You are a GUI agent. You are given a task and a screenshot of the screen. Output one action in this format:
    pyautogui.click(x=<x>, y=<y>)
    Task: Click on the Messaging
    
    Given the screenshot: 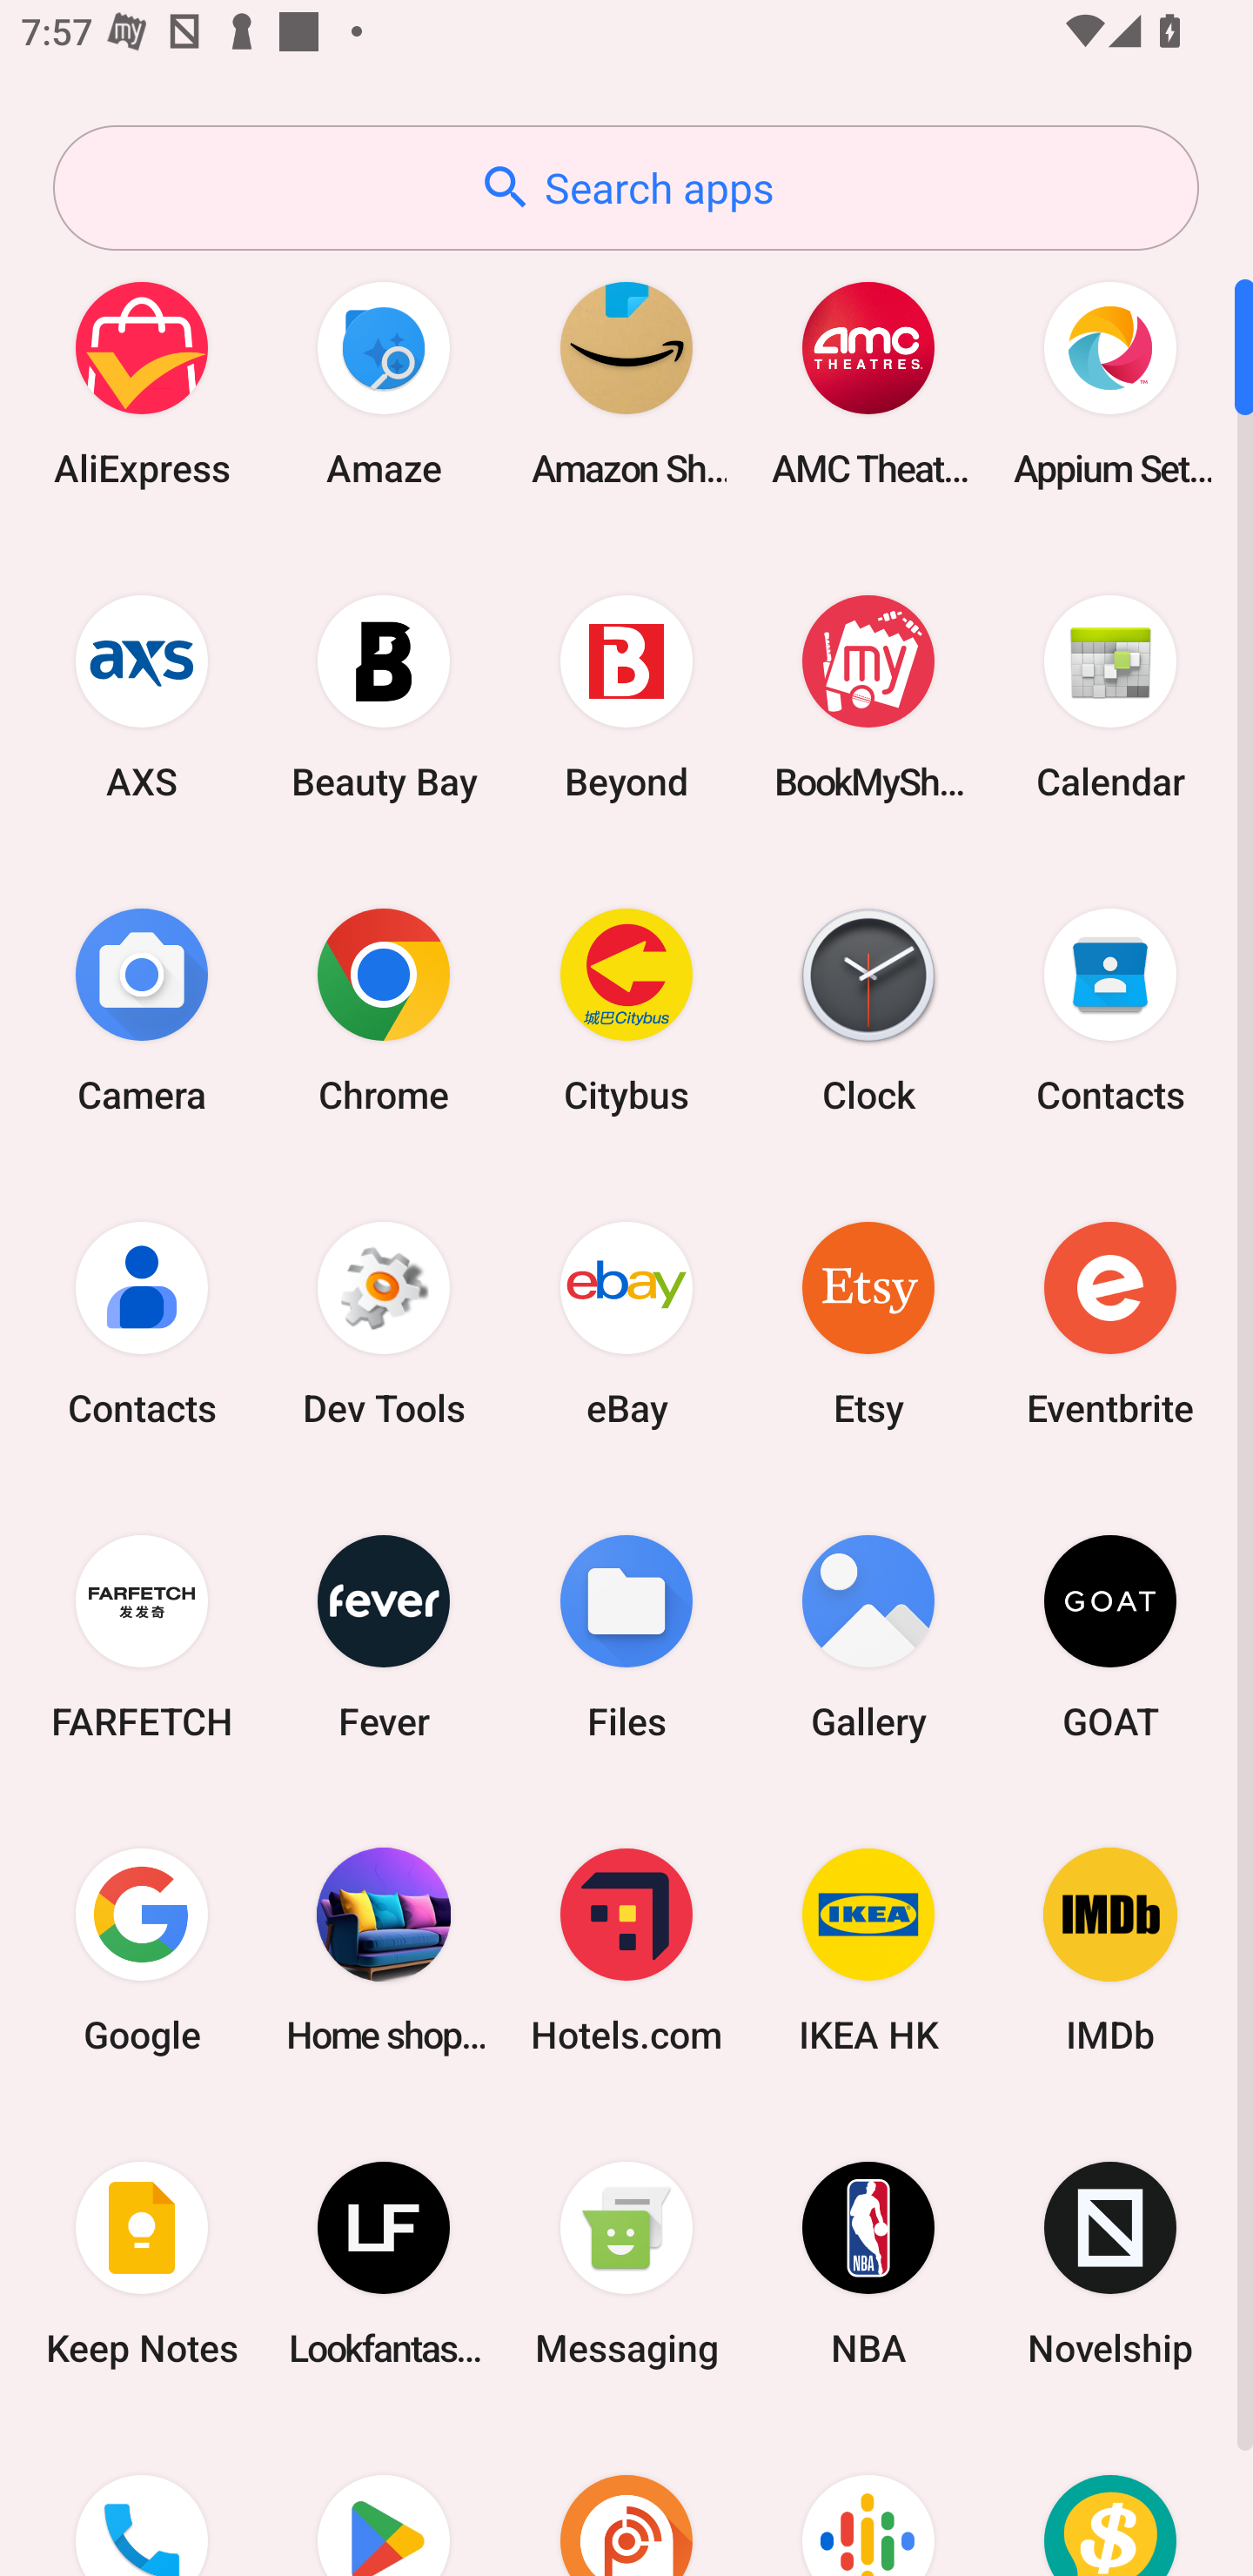 What is the action you would take?
    pyautogui.click(x=626, y=2264)
    